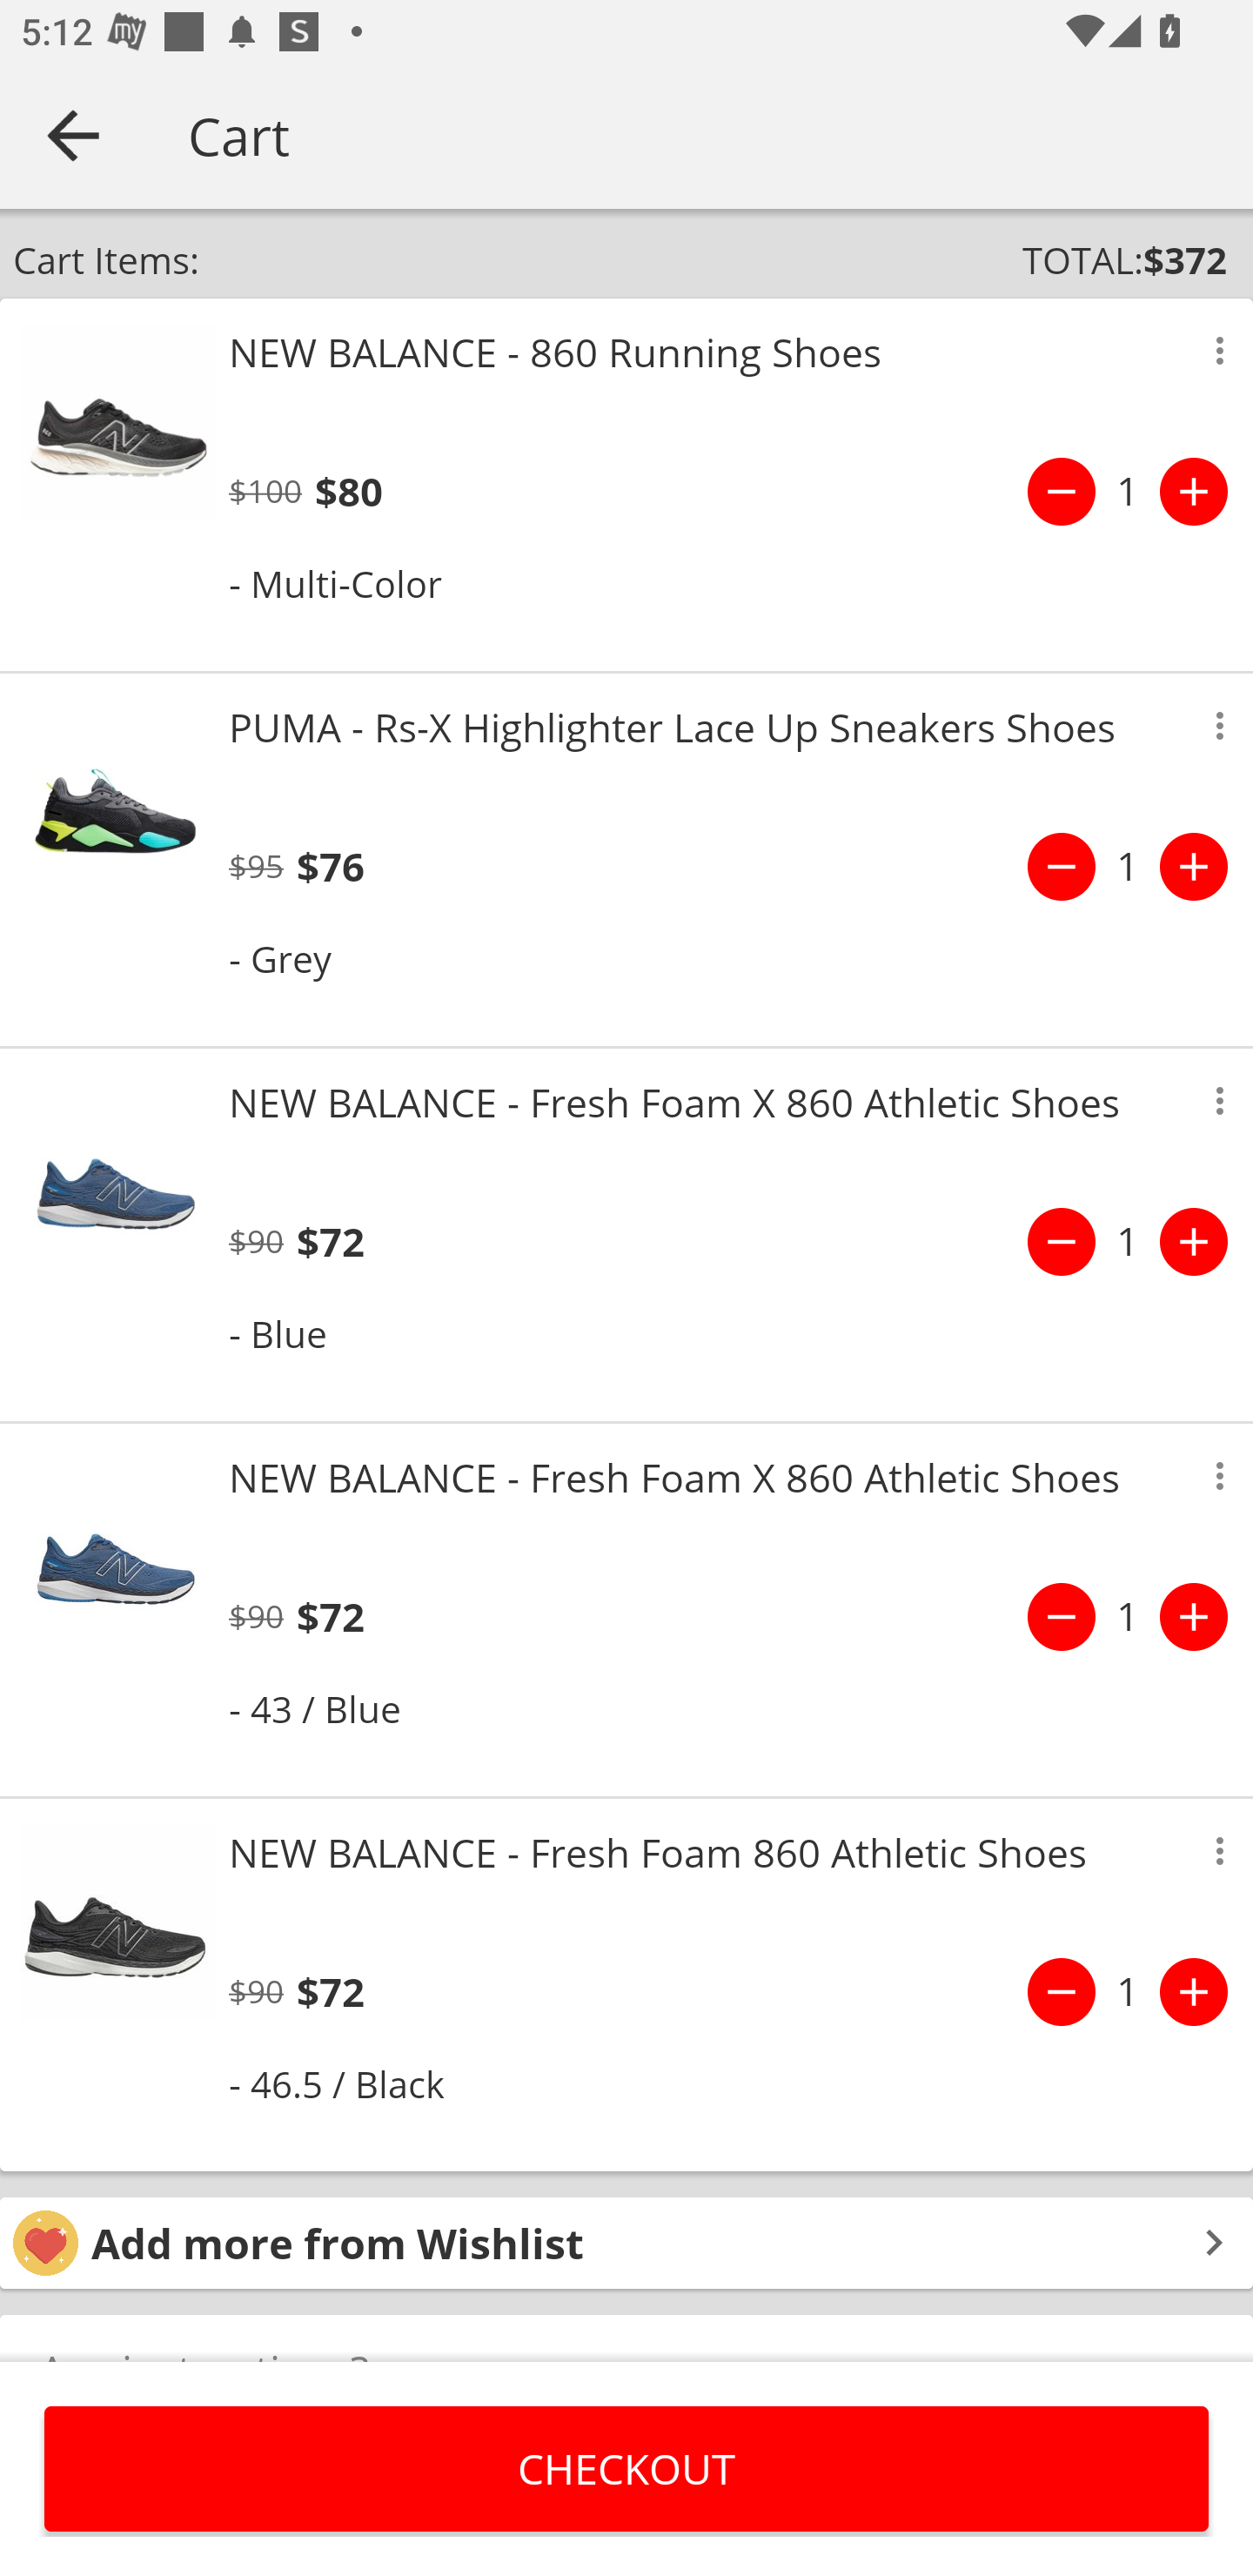  What do you see at coordinates (1128, 1617) in the screenshot?
I see `1` at bounding box center [1128, 1617].